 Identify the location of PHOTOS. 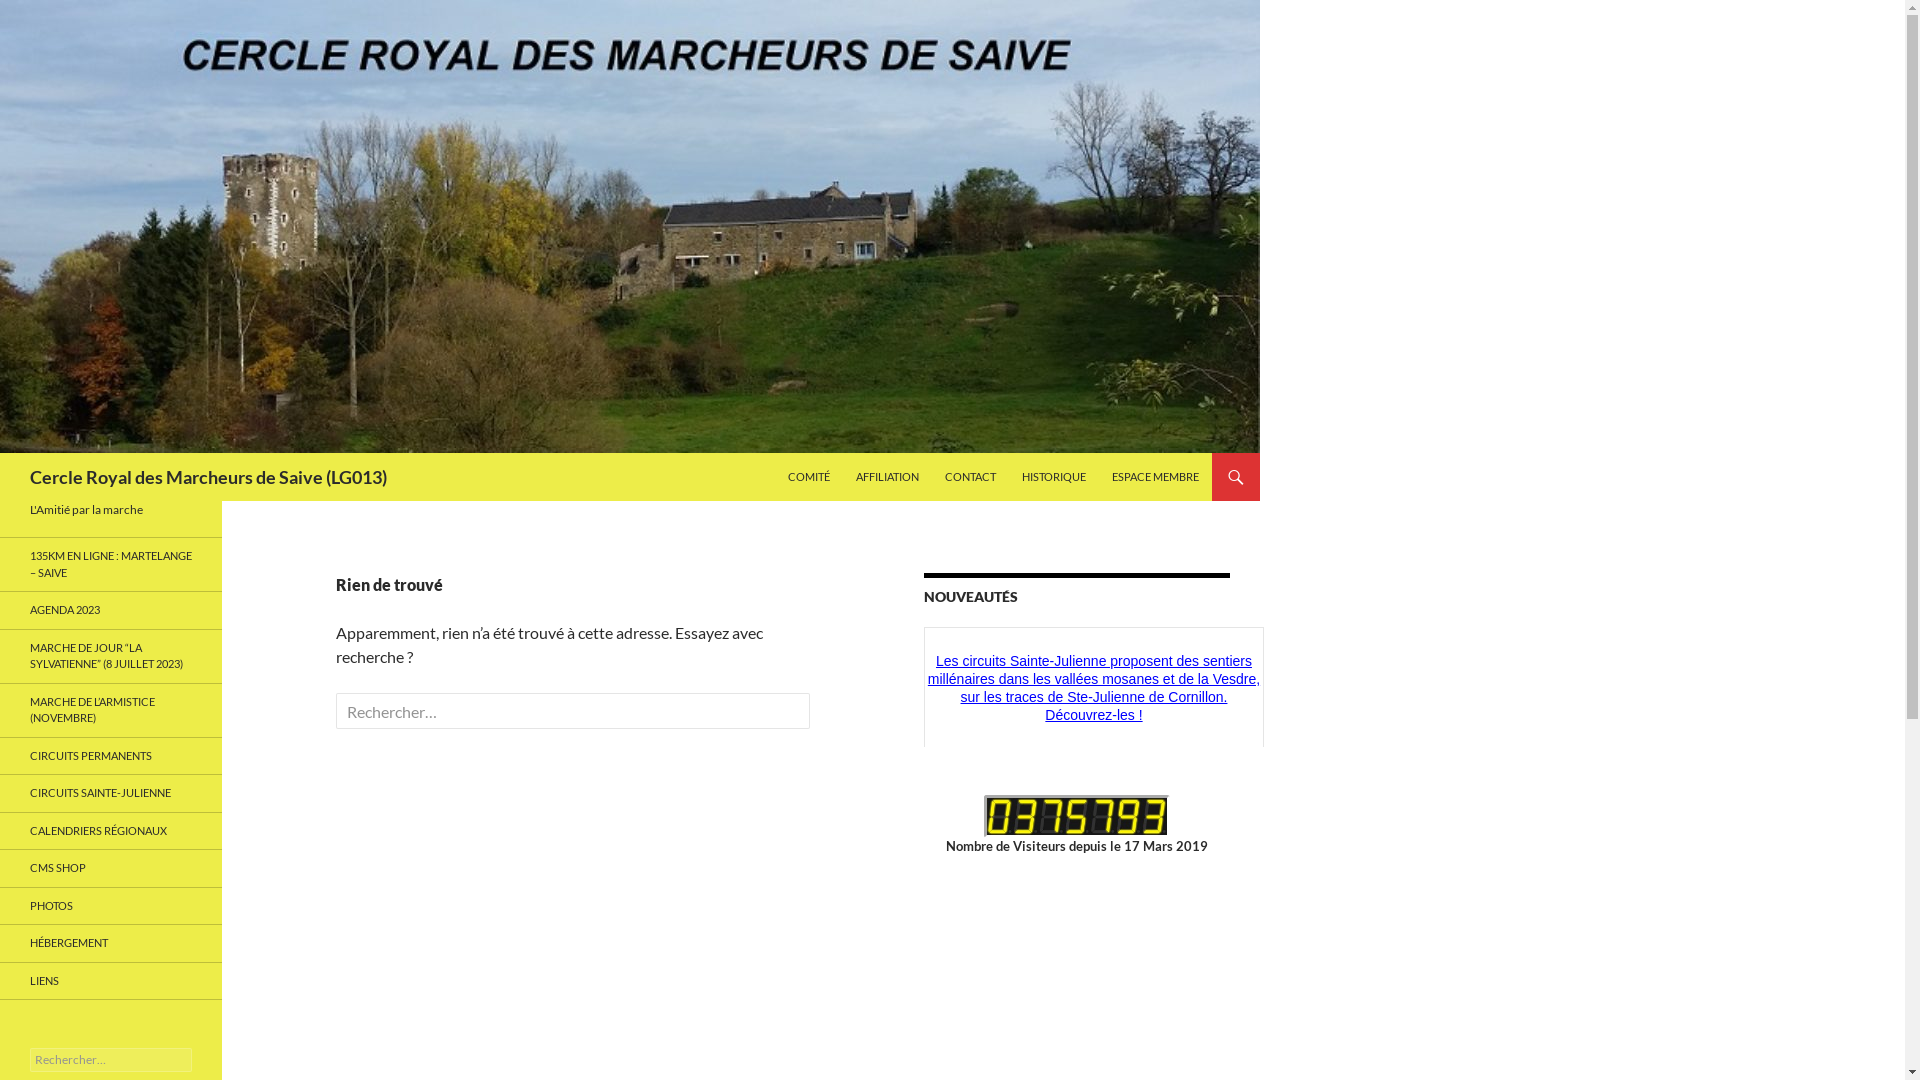
(111, 906).